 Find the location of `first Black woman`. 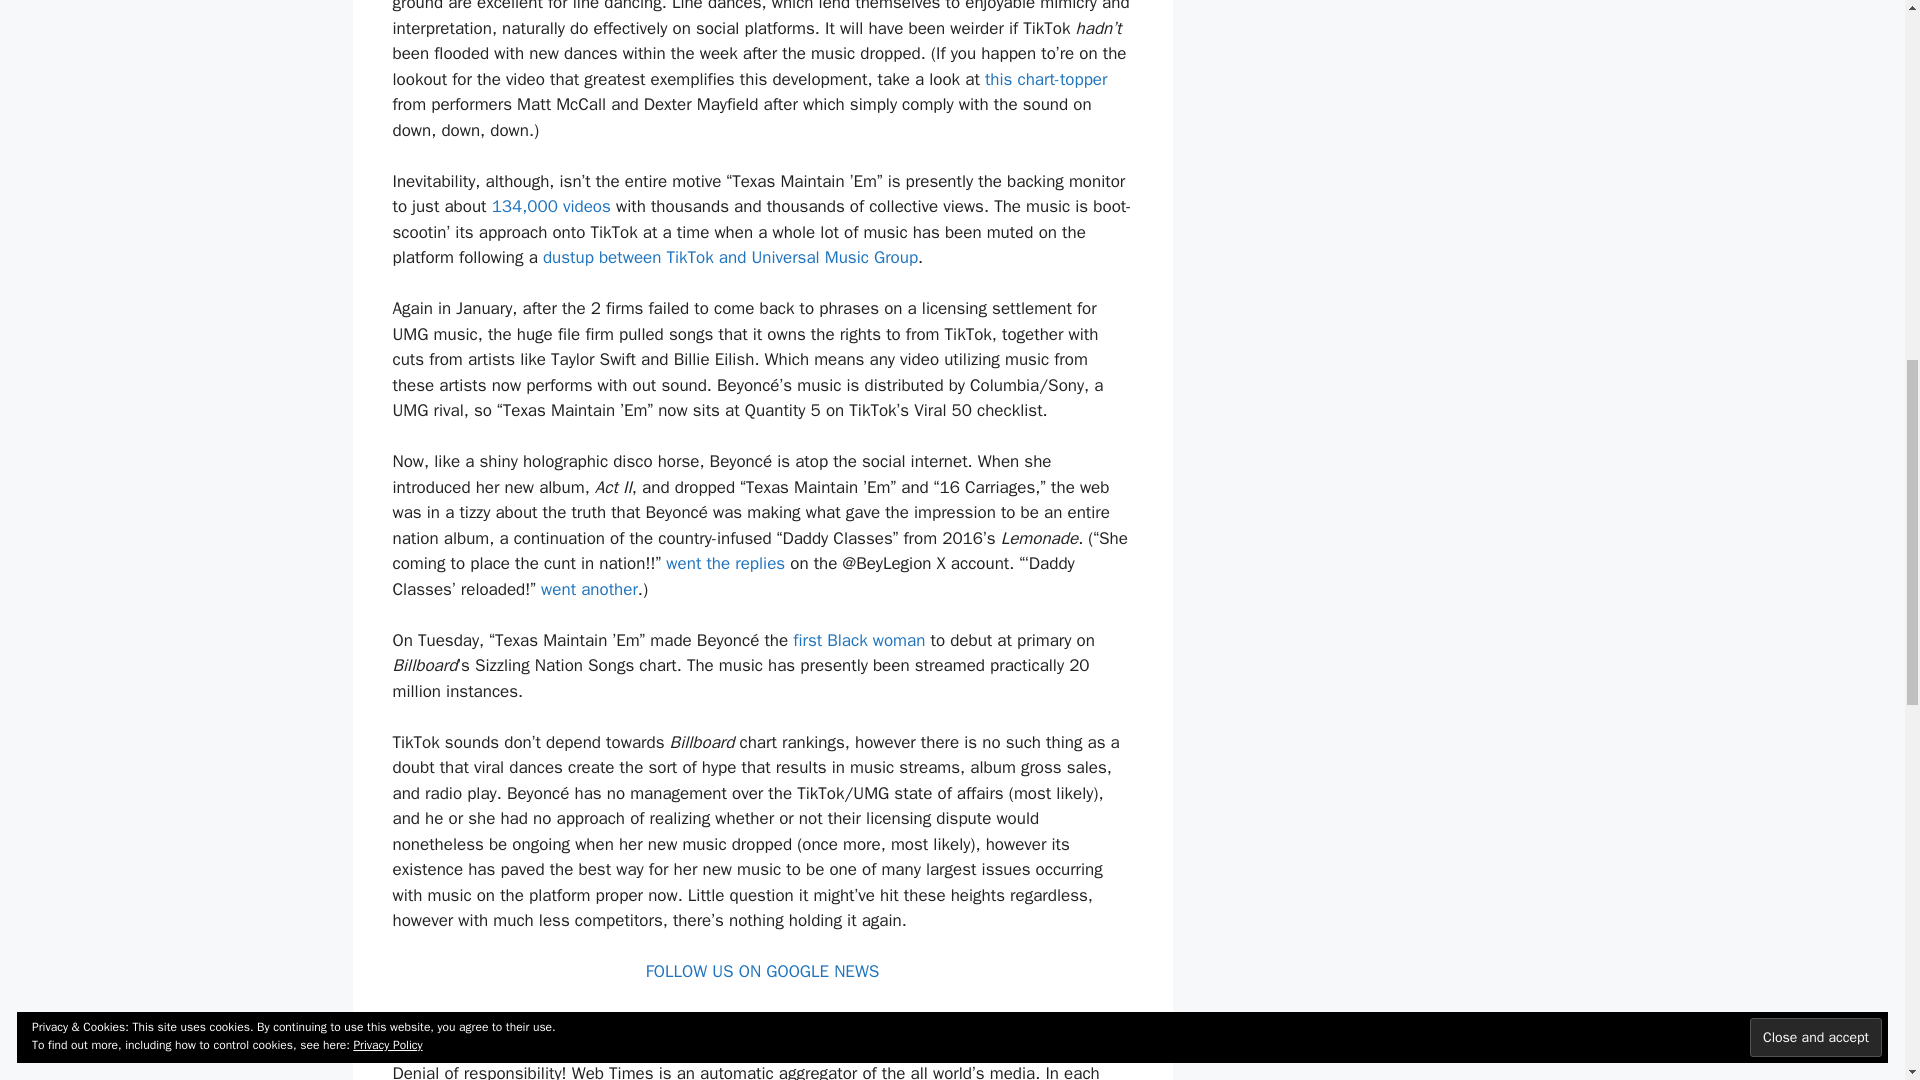

first Black woman is located at coordinates (858, 640).